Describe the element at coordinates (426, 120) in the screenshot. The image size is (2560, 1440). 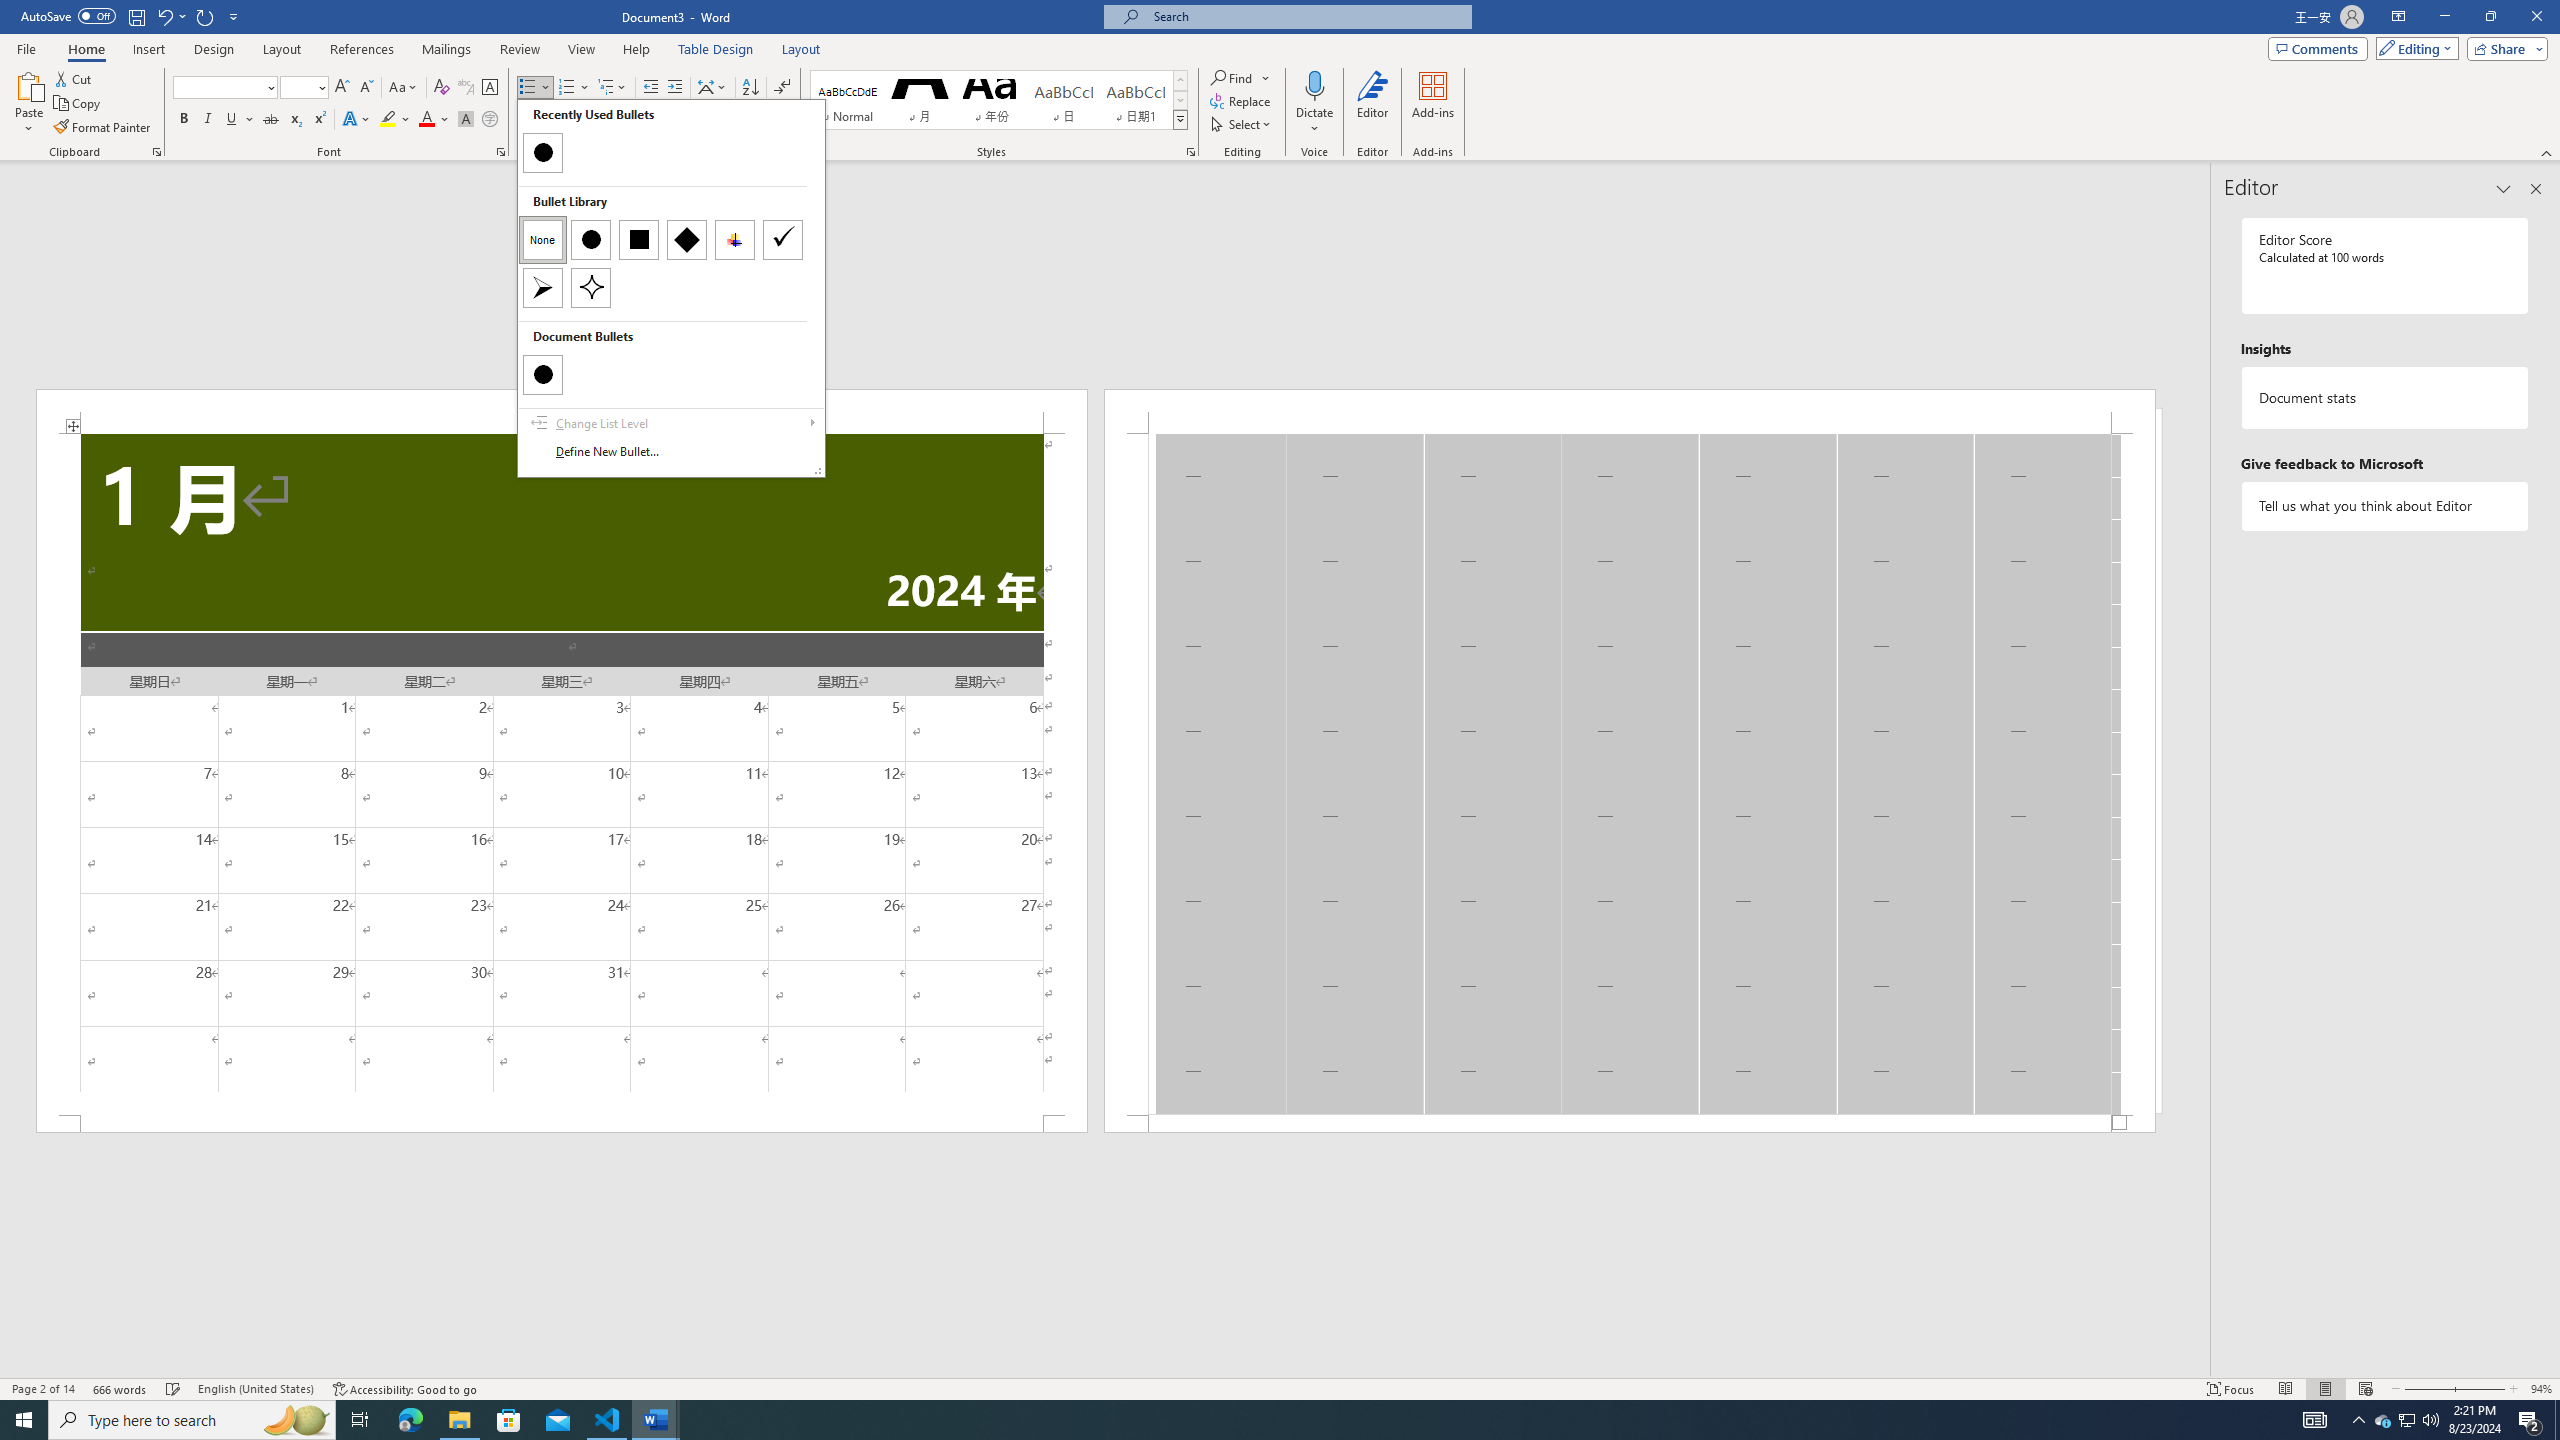
I see `Font Color RGB(255, 0, 0)` at that location.